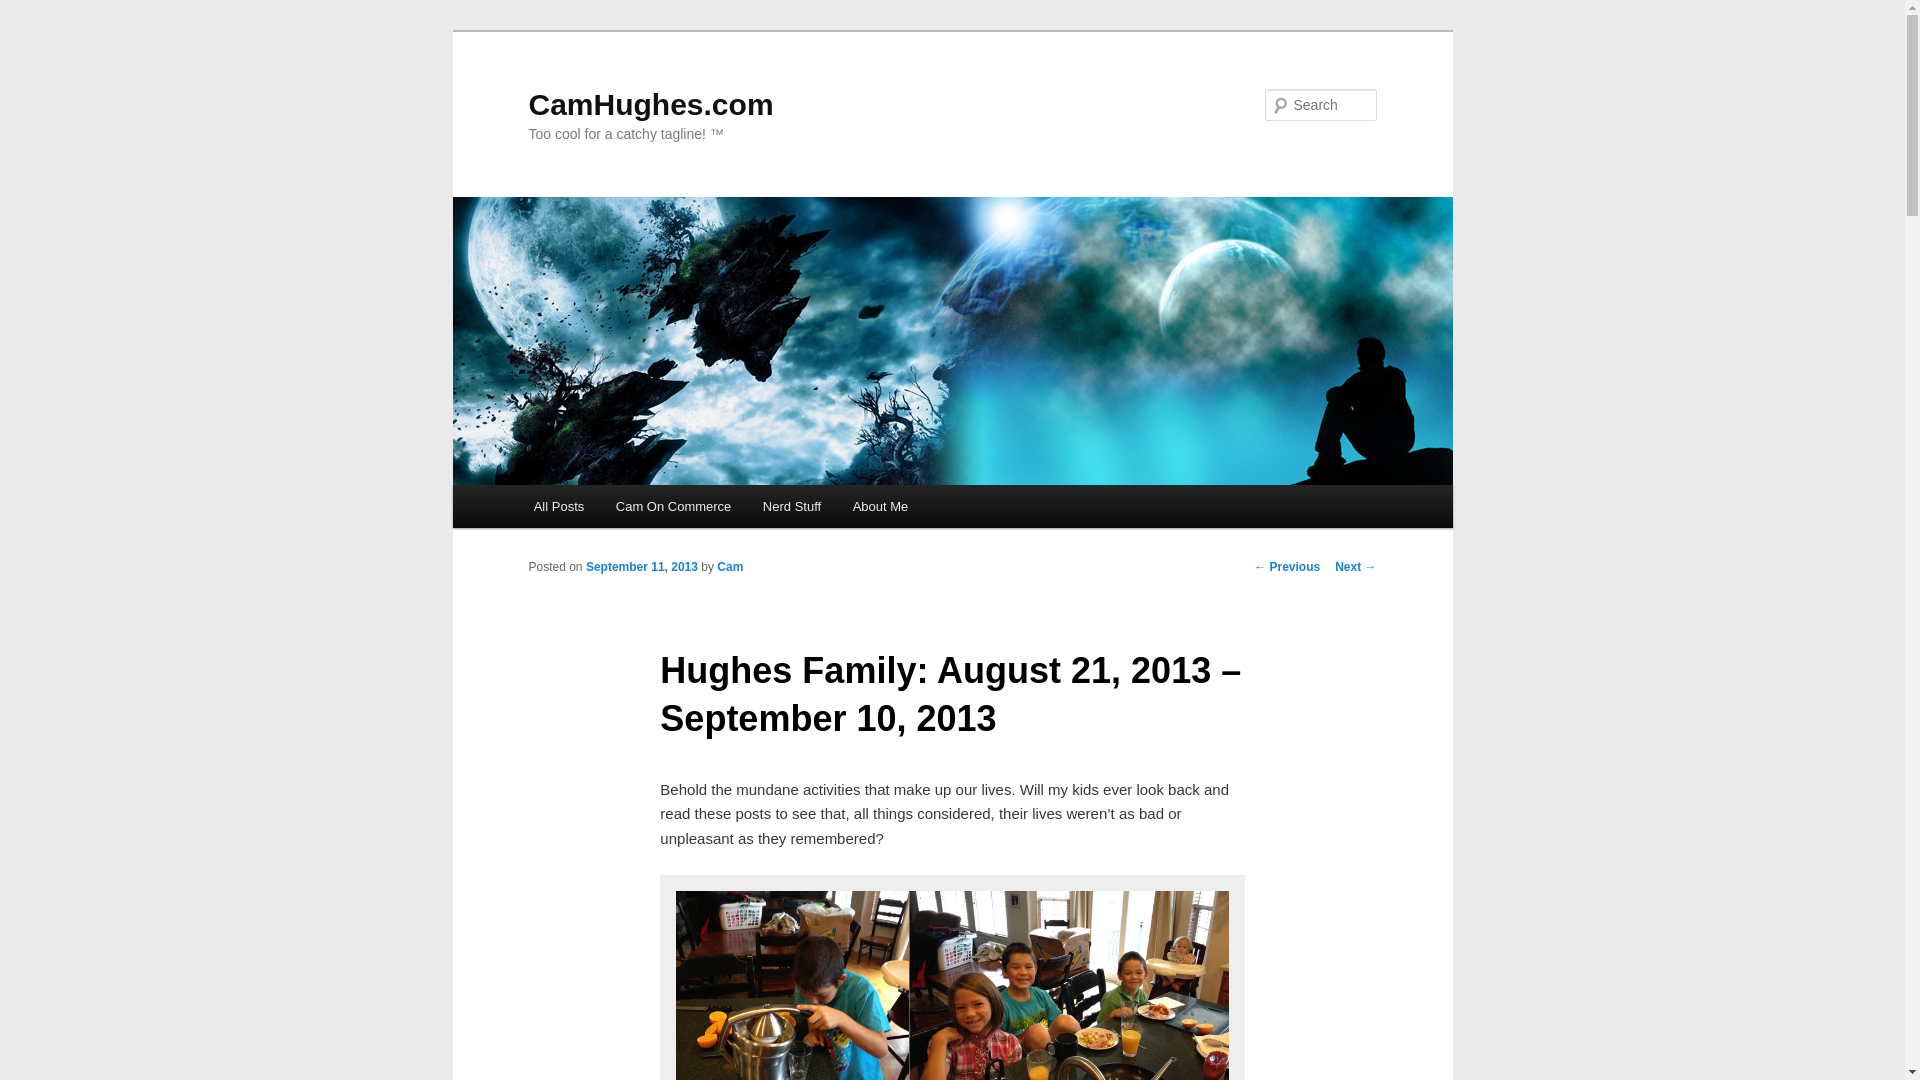 The image size is (1920, 1080). I want to click on About Me, so click(880, 506).